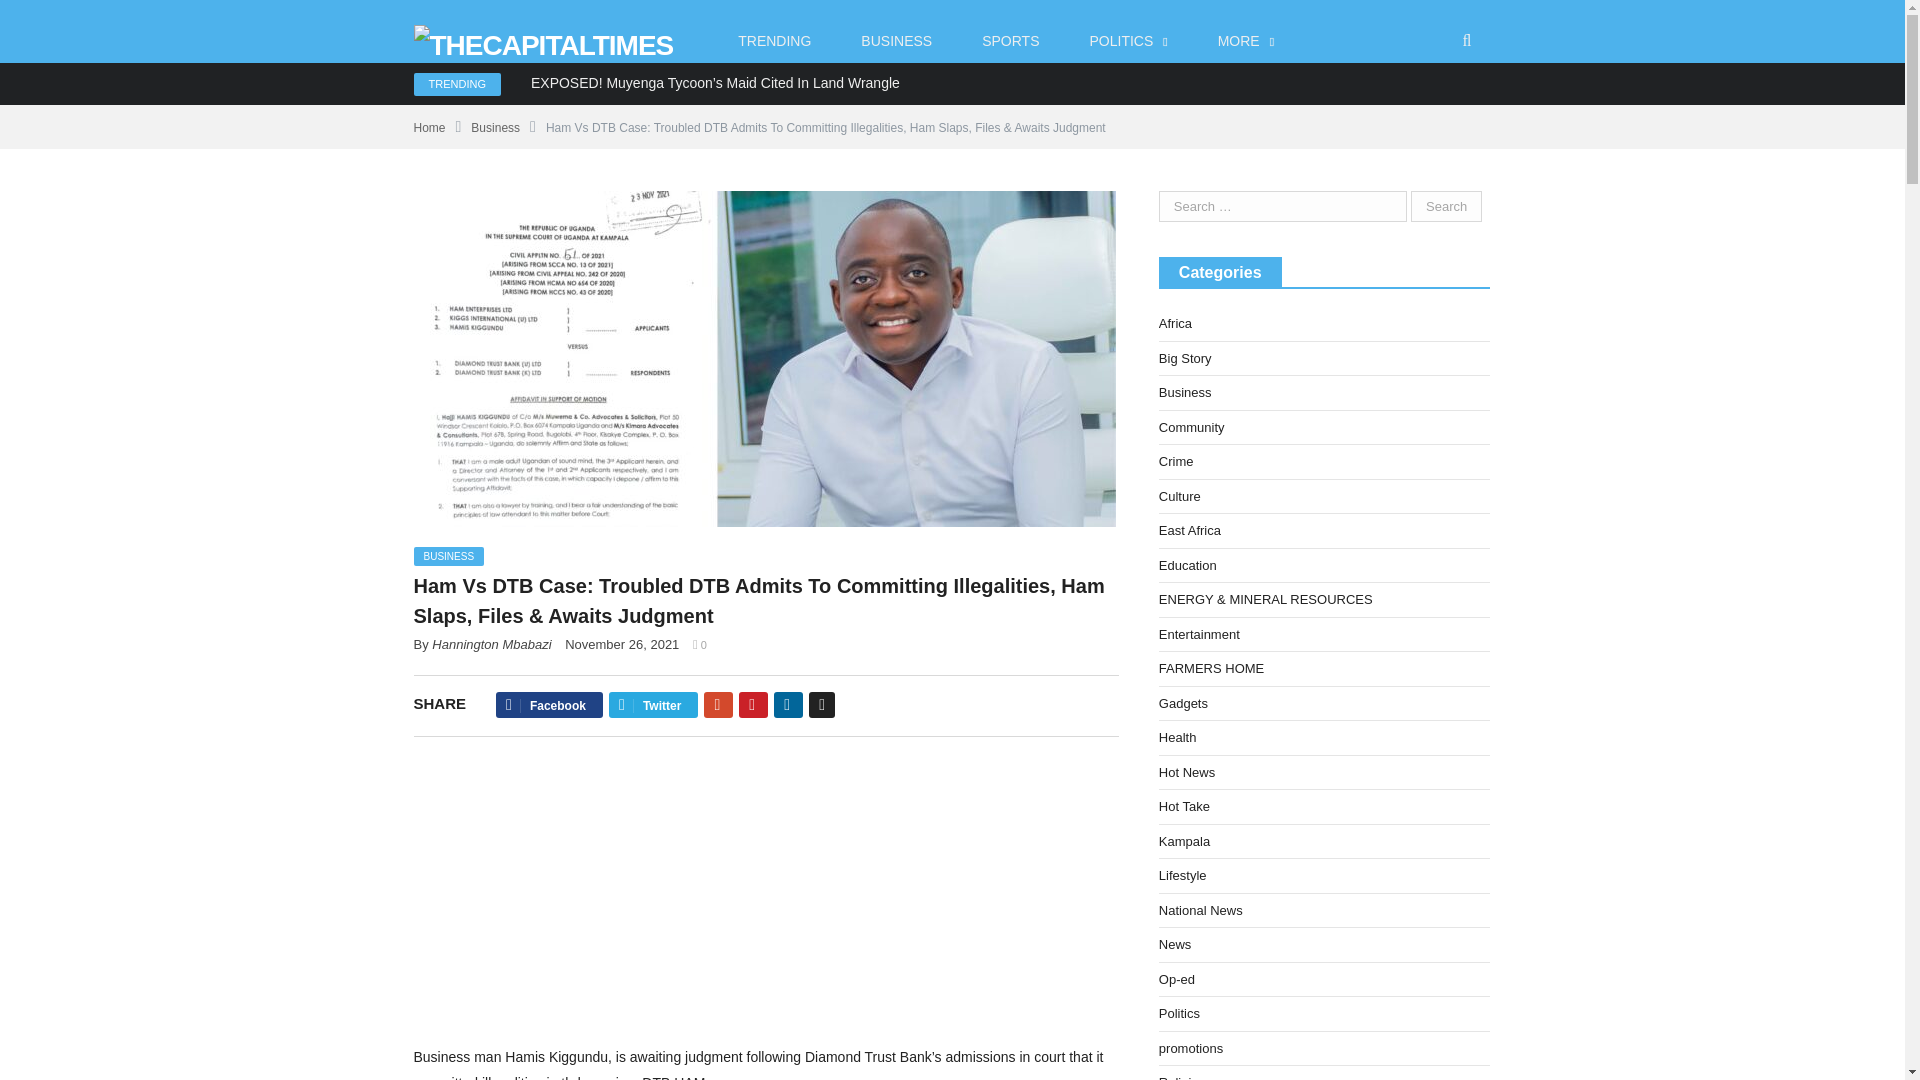 The height and width of the screenshot is (1080, 1920). Describe the element at coordinates (544, 40) in the screenshot. I see `Thecapitaltimes` at that location.